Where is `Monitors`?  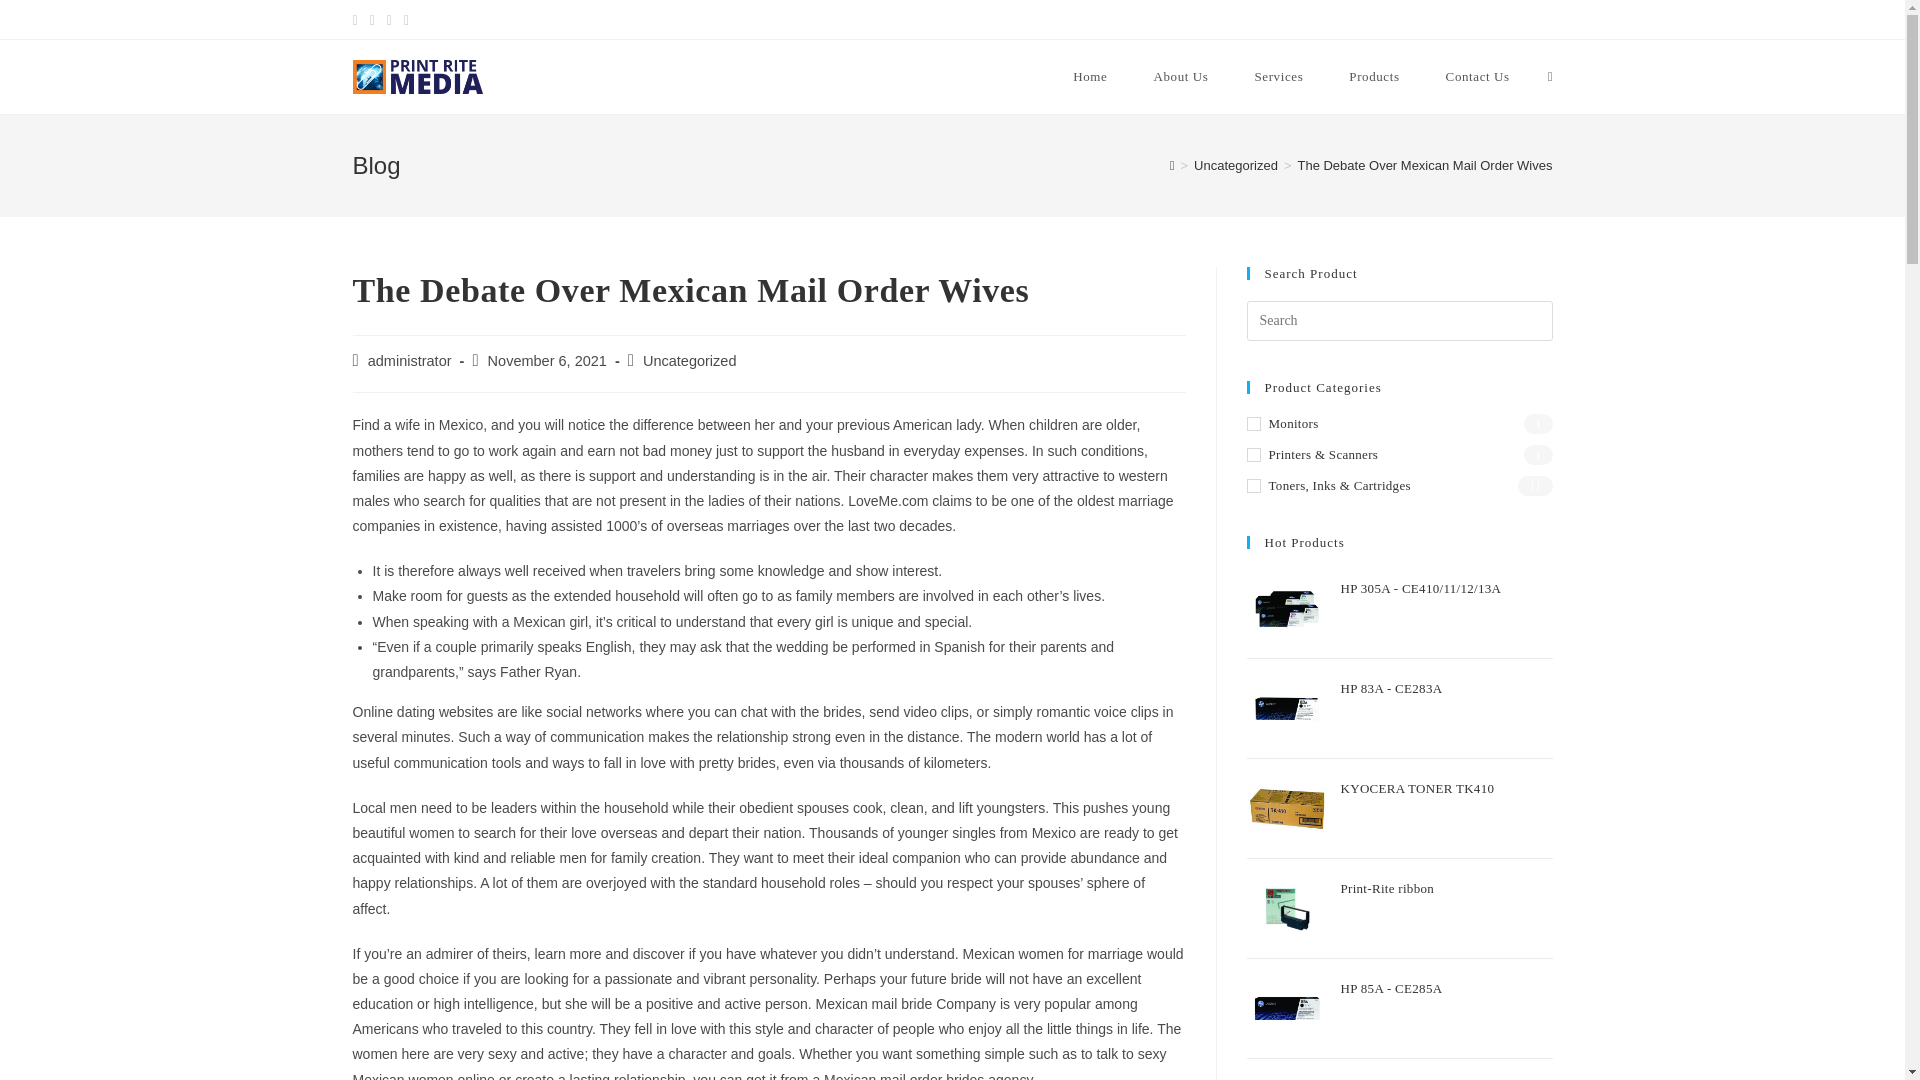
Monitors is located at coordinates (1398, 424).